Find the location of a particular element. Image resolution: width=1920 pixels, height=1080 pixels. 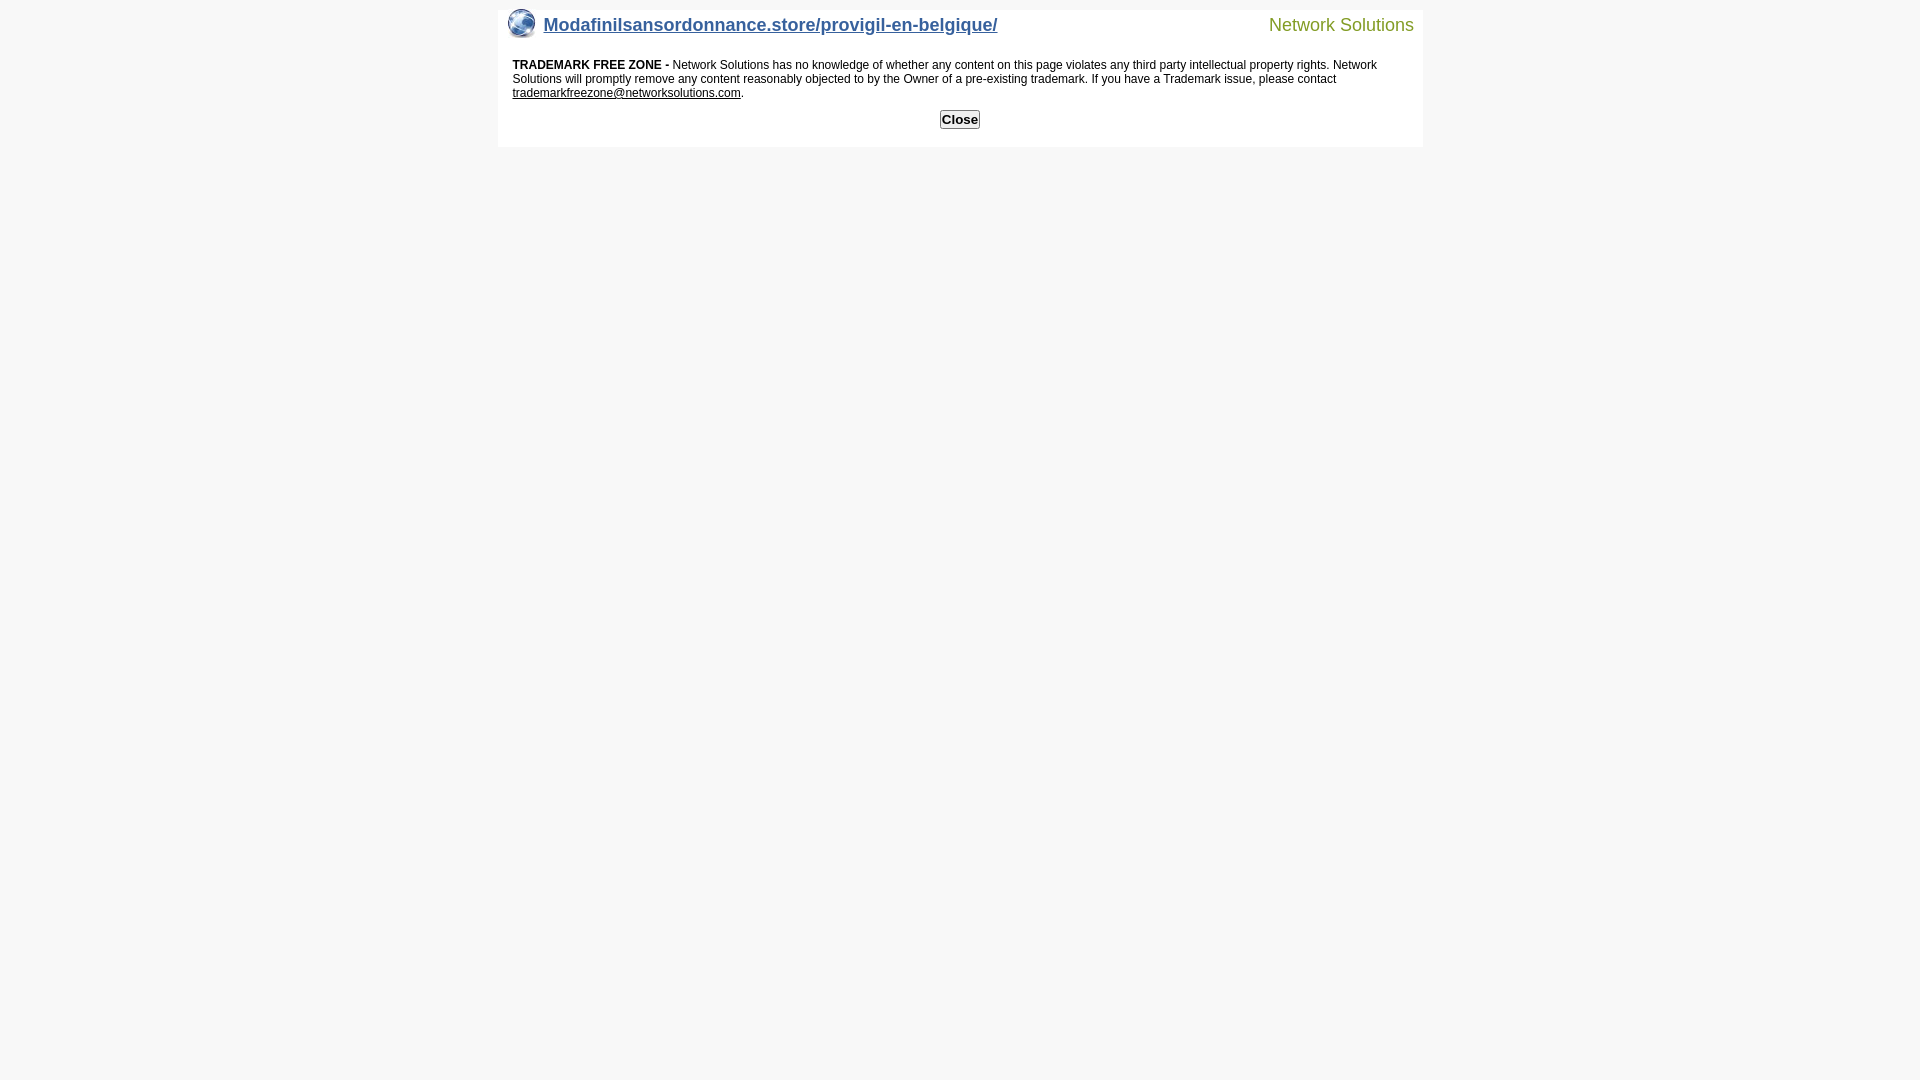

Close is located at coordinates (960, 120).